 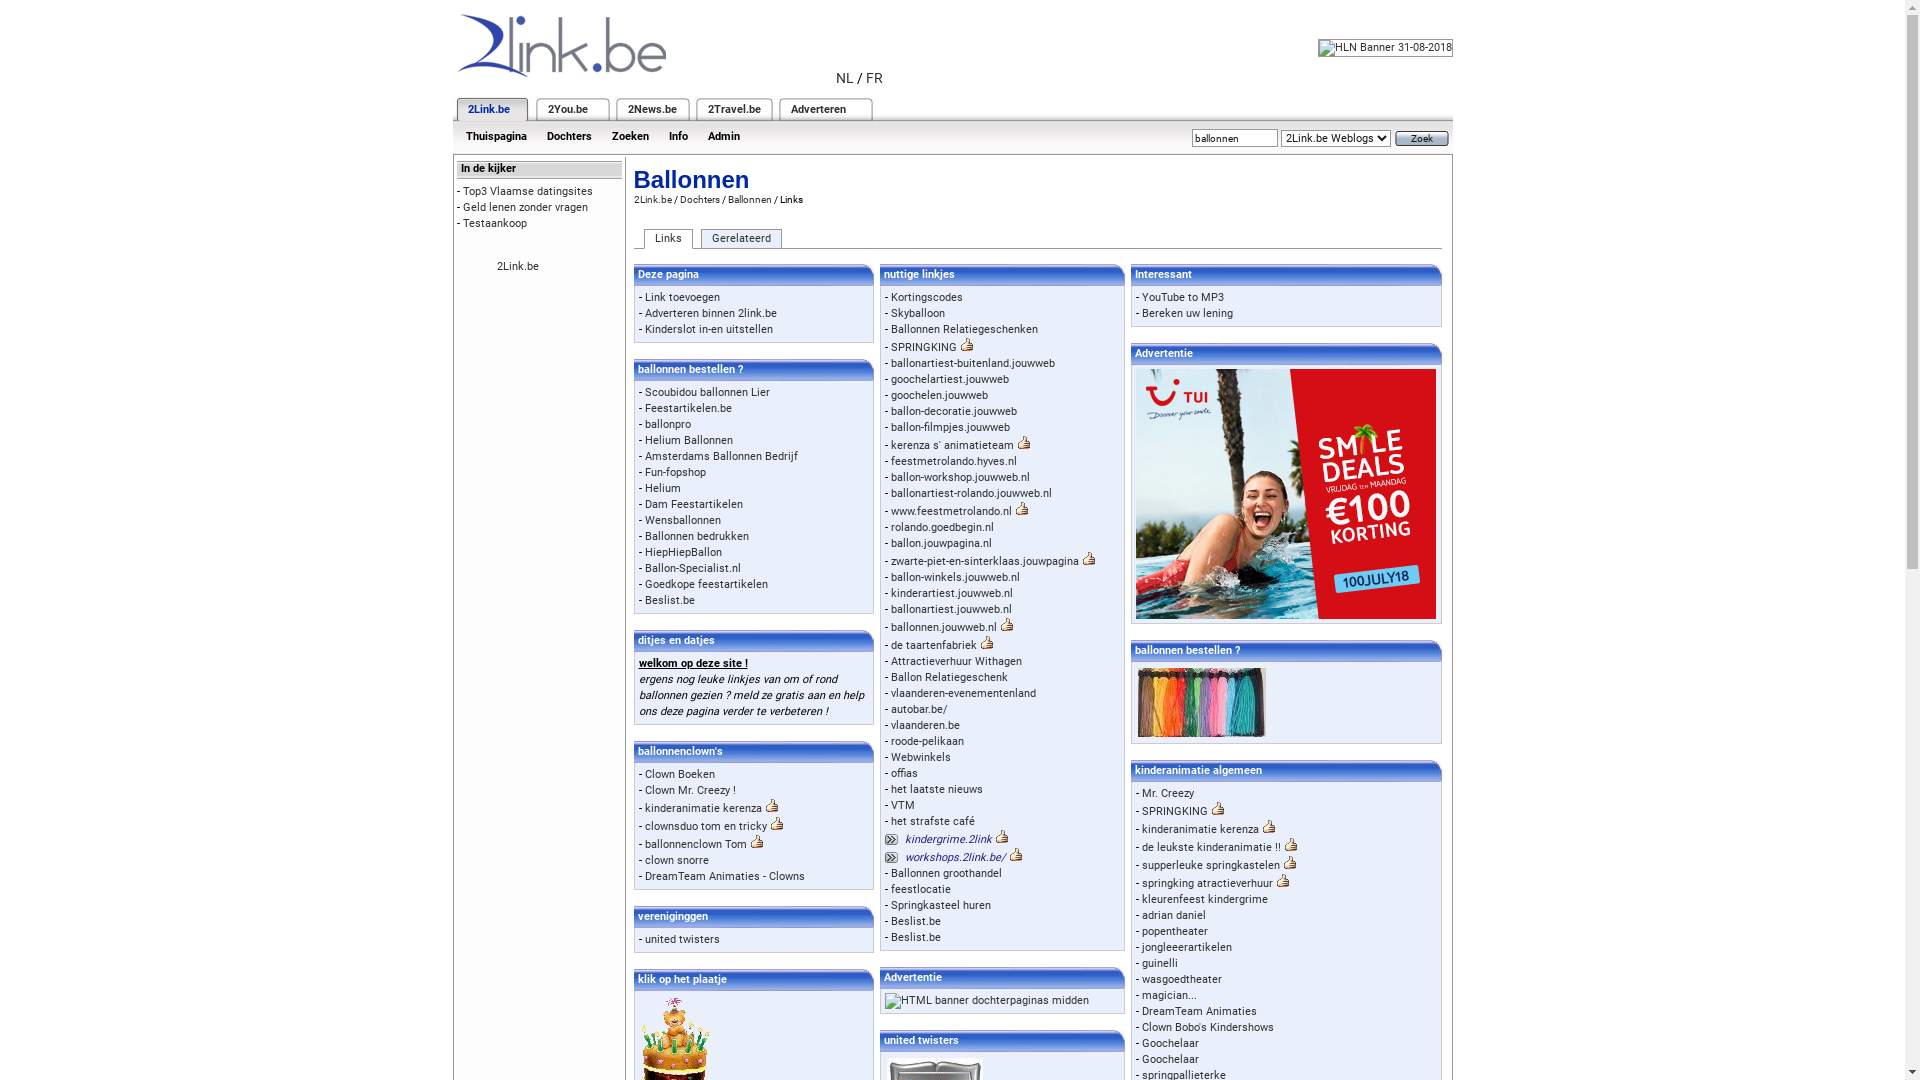 What do you see at coordinates (690, 790) in the screenshot?
I see `Clown Mr. Creezy !` at bounding box center [690, 790].